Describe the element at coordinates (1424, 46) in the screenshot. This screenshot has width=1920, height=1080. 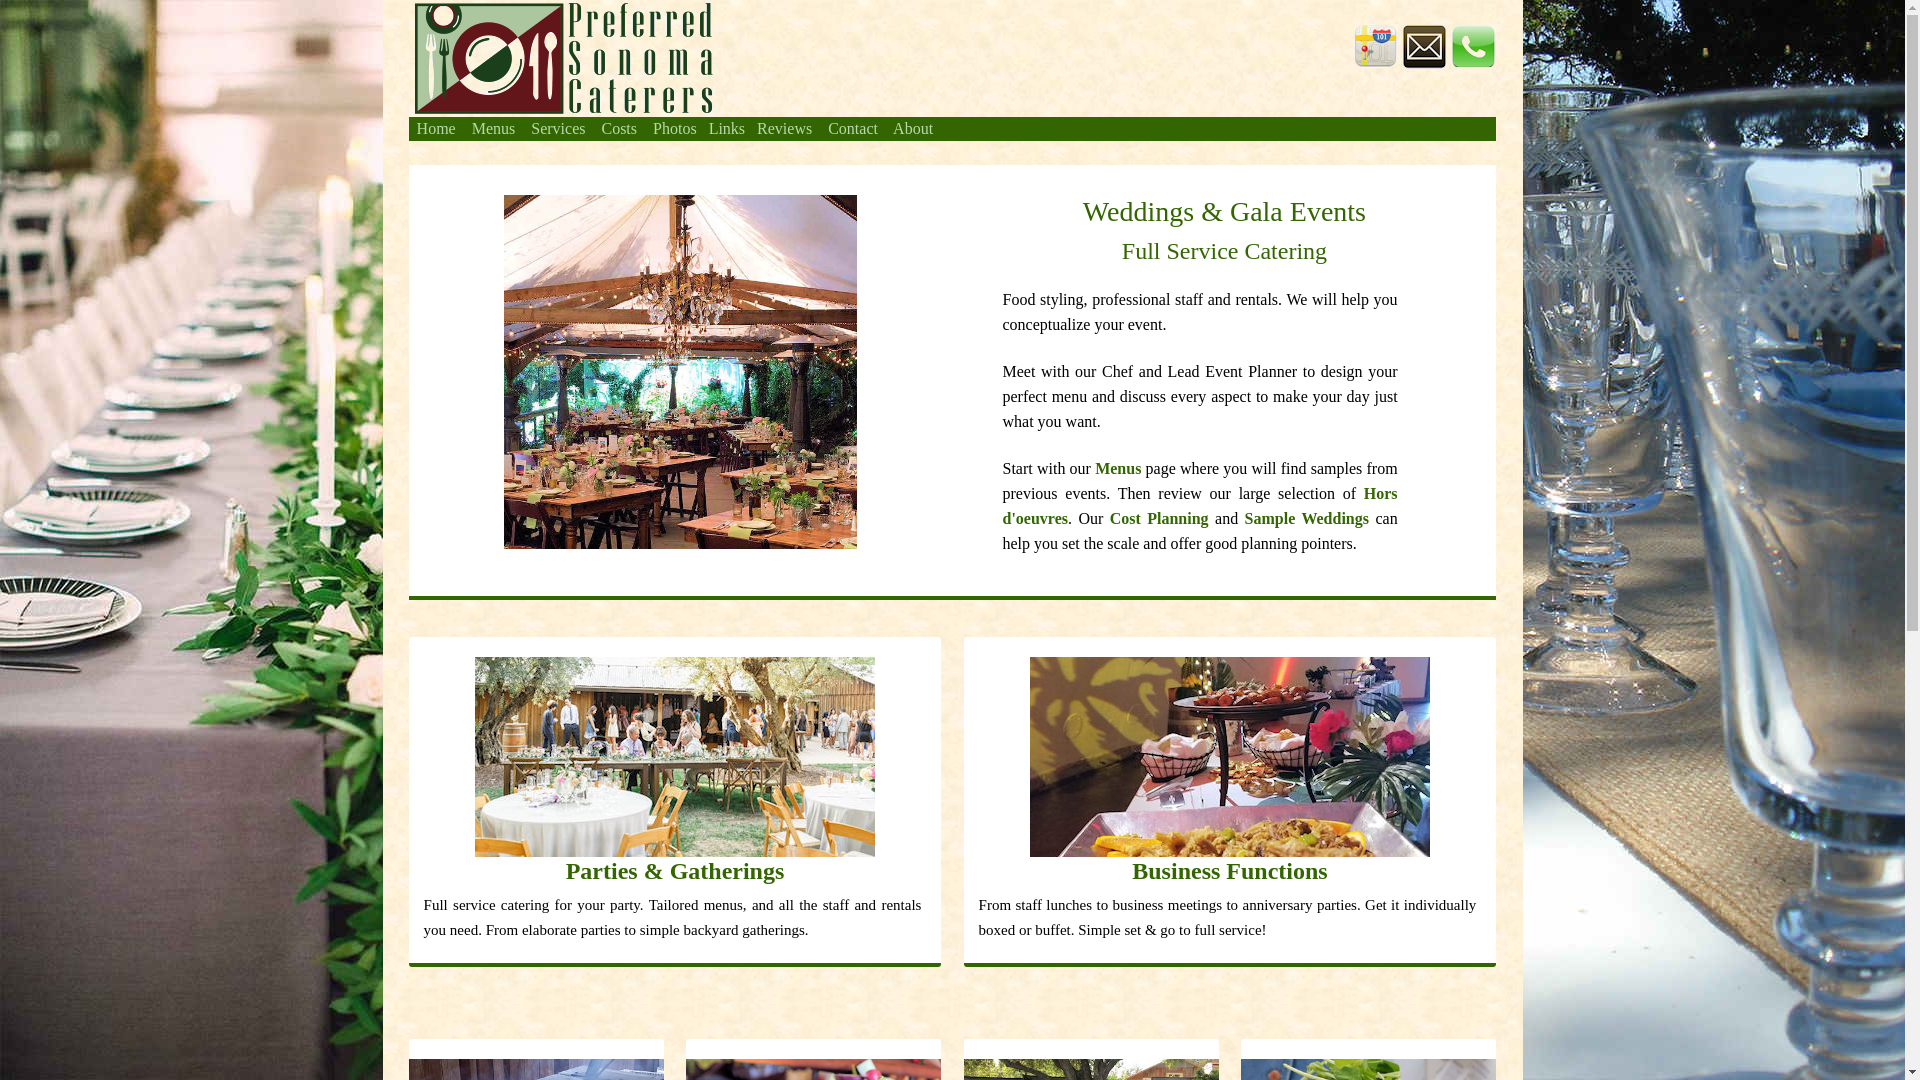
I see `Email Us` at that location.